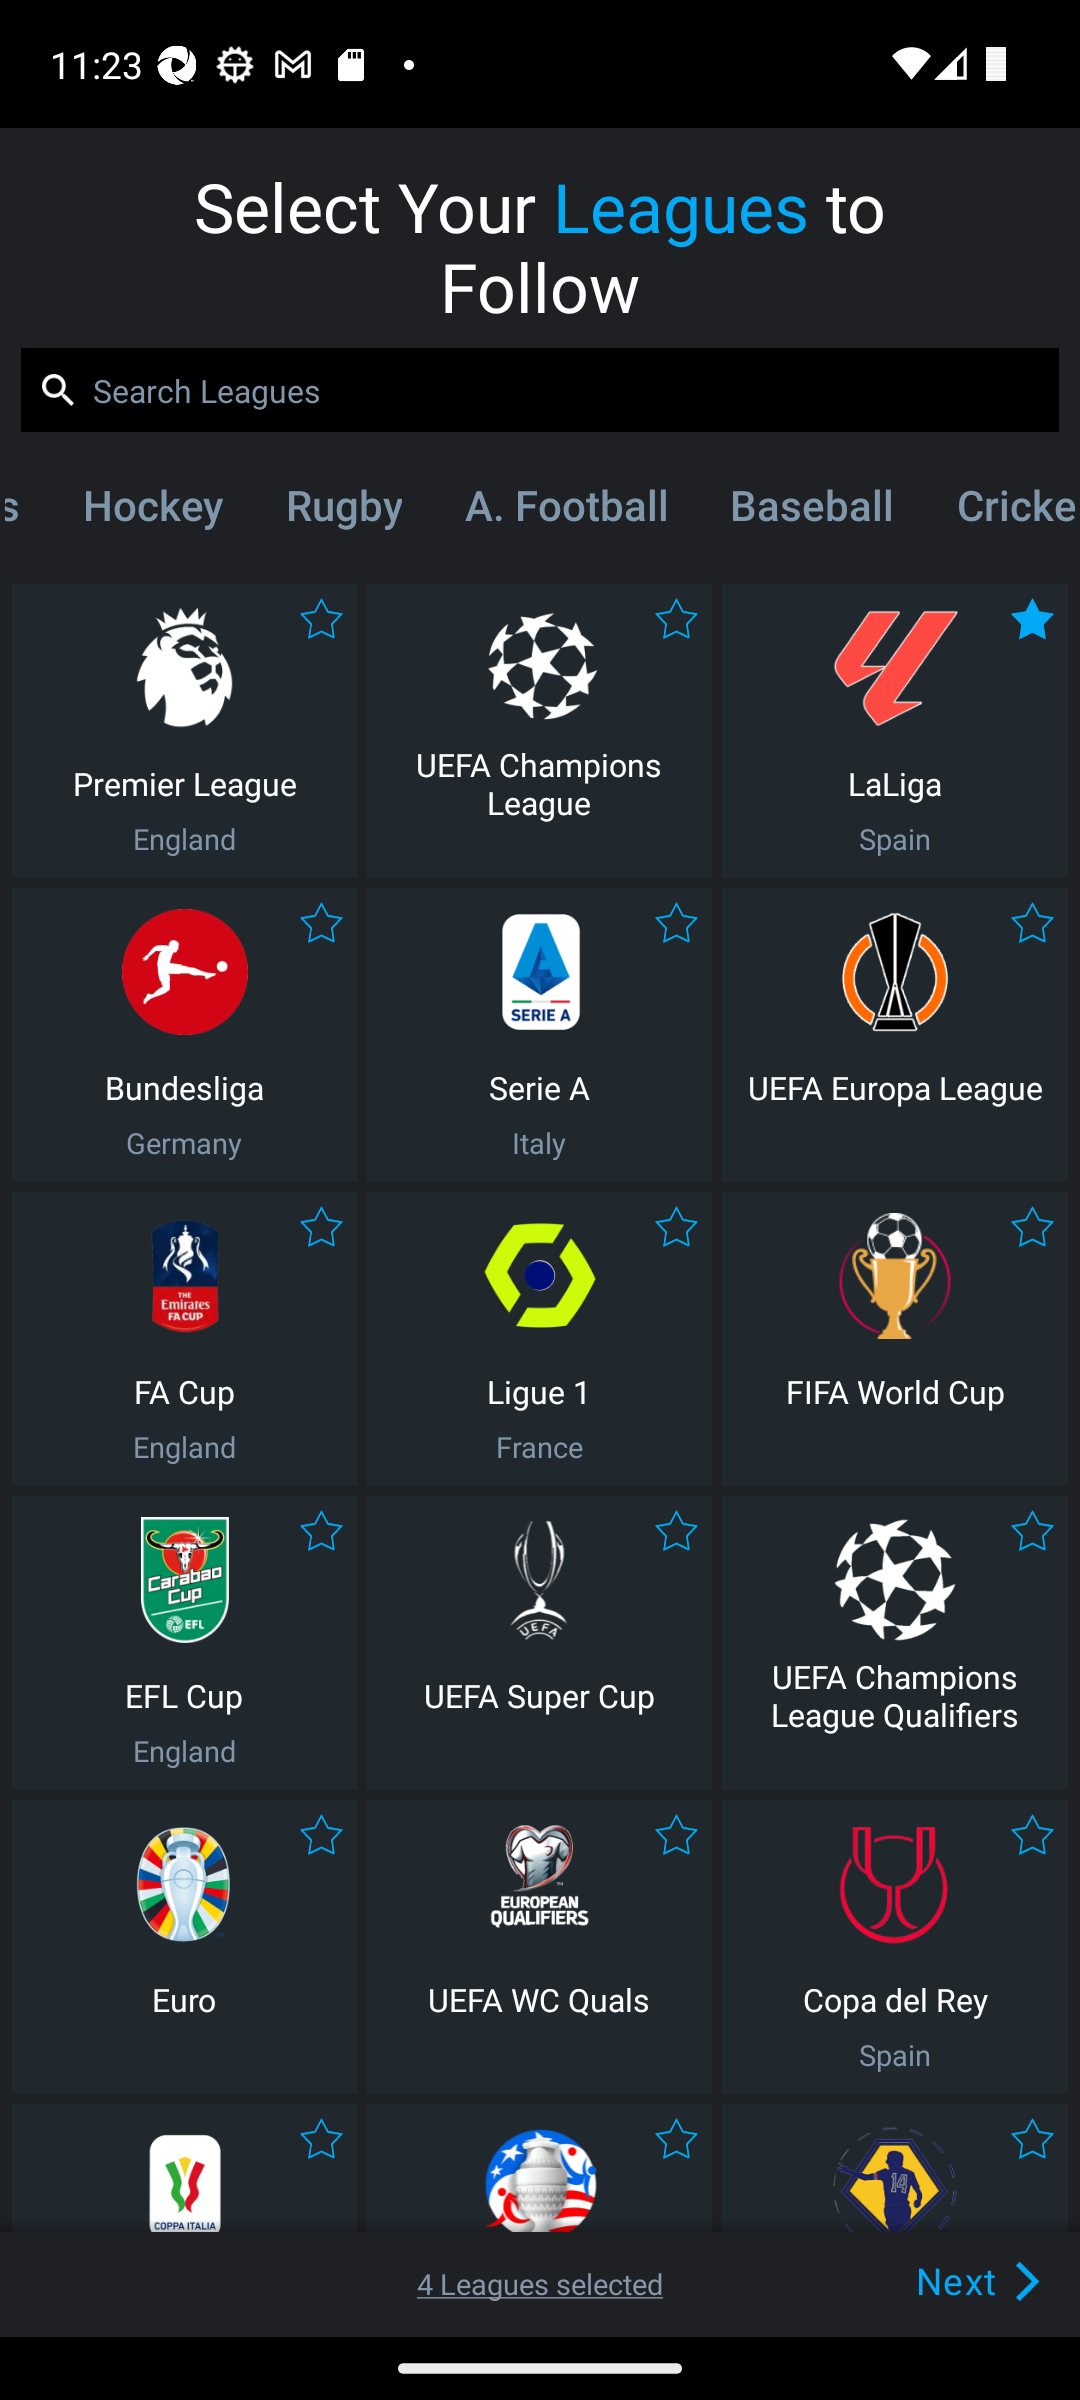  I want to click on Premier League England, so click(184, 730).